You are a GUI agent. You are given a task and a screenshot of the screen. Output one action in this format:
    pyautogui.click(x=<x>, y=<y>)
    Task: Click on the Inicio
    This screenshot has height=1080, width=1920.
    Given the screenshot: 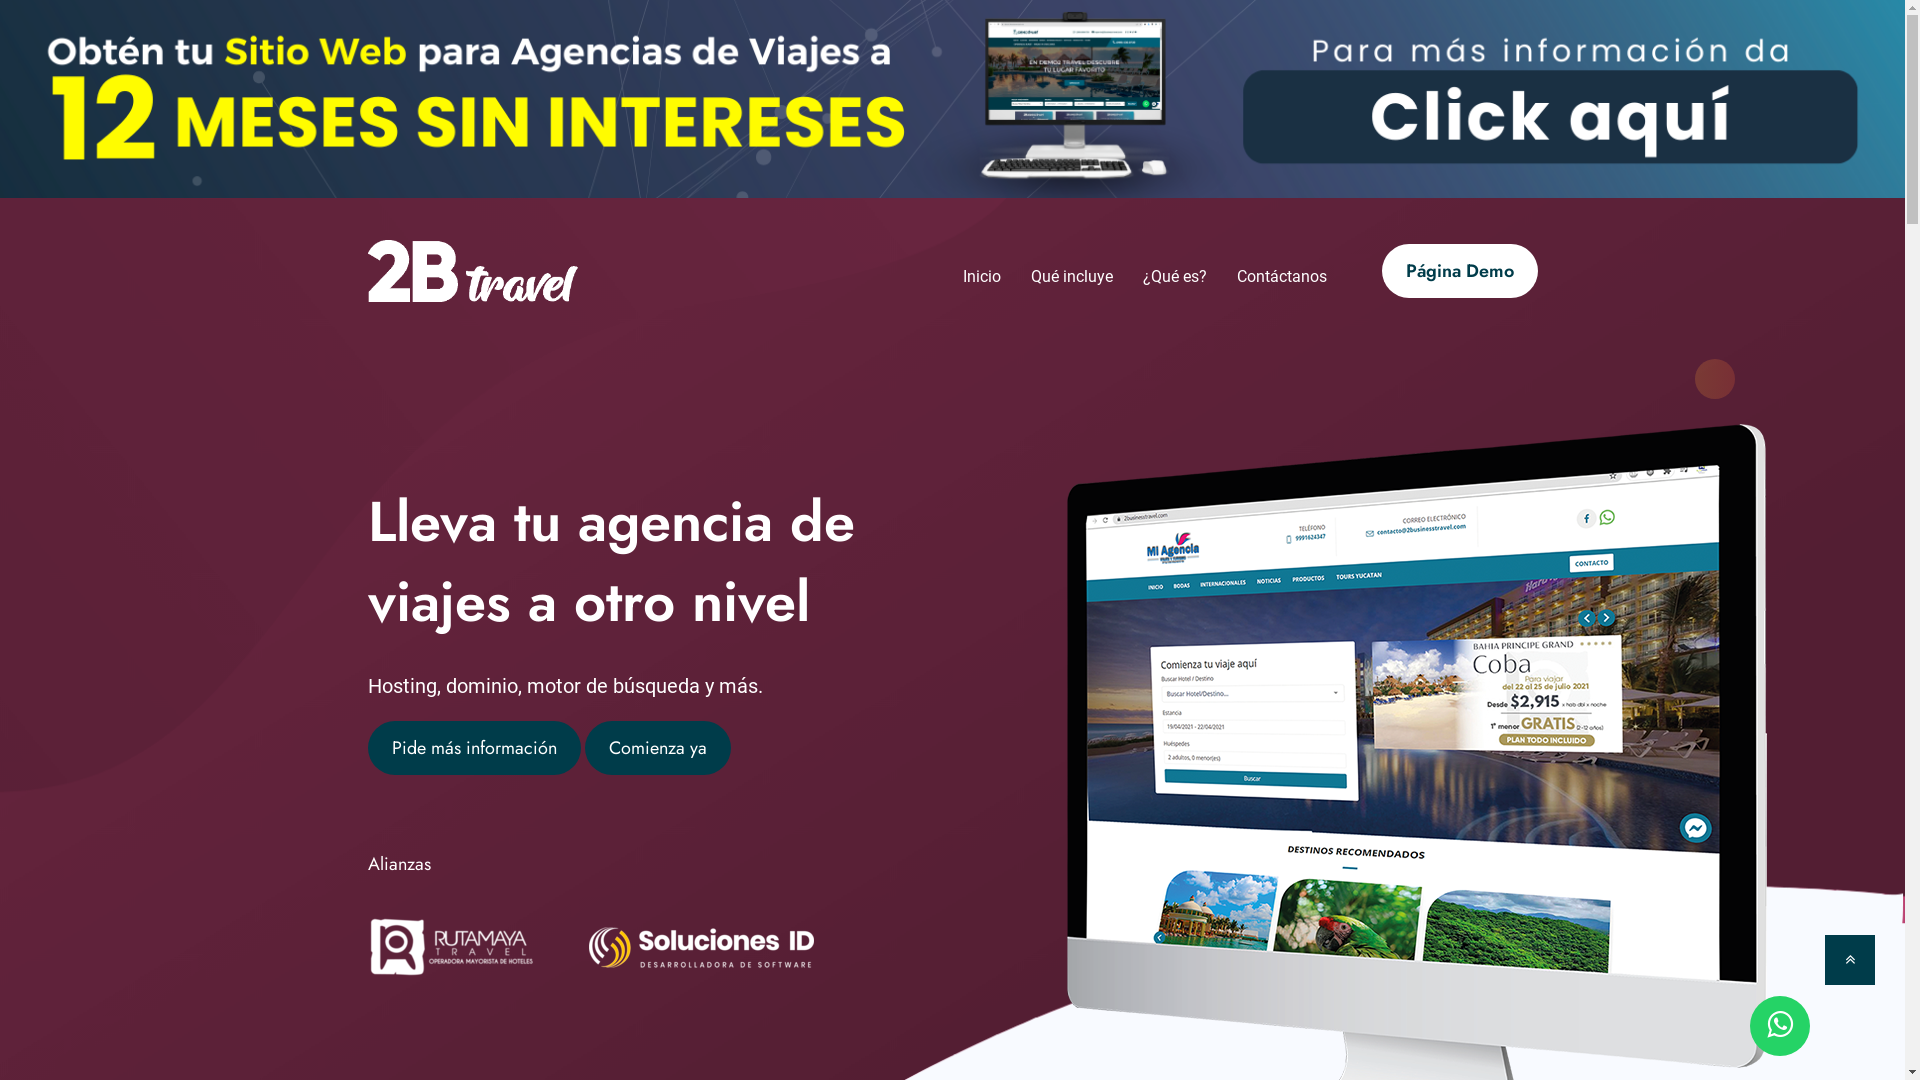 What is the action you would take?
    pyautogui.click(x=981, y=277)
    